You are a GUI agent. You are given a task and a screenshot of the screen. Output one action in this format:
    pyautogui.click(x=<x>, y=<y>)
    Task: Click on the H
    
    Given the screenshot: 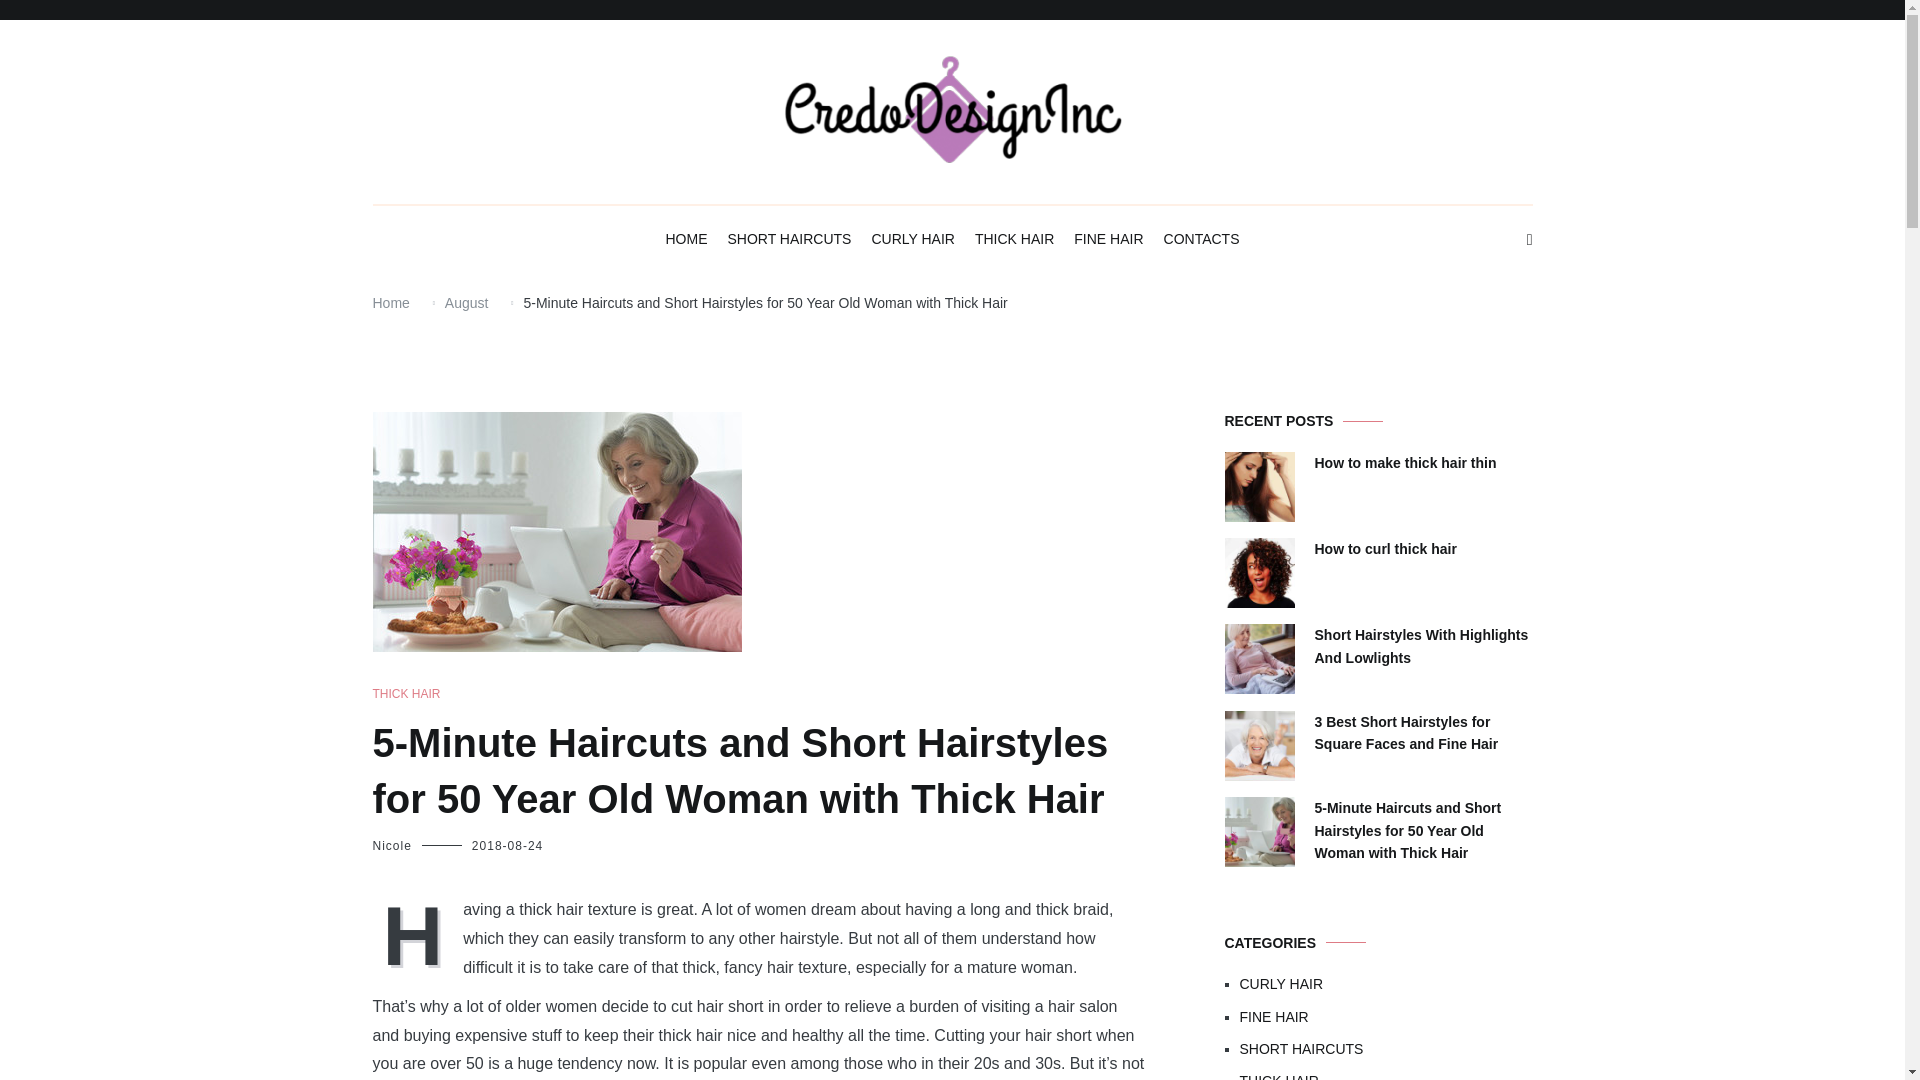 What is the action you would take?
    pyautogui.click(x=417, y=933)
    